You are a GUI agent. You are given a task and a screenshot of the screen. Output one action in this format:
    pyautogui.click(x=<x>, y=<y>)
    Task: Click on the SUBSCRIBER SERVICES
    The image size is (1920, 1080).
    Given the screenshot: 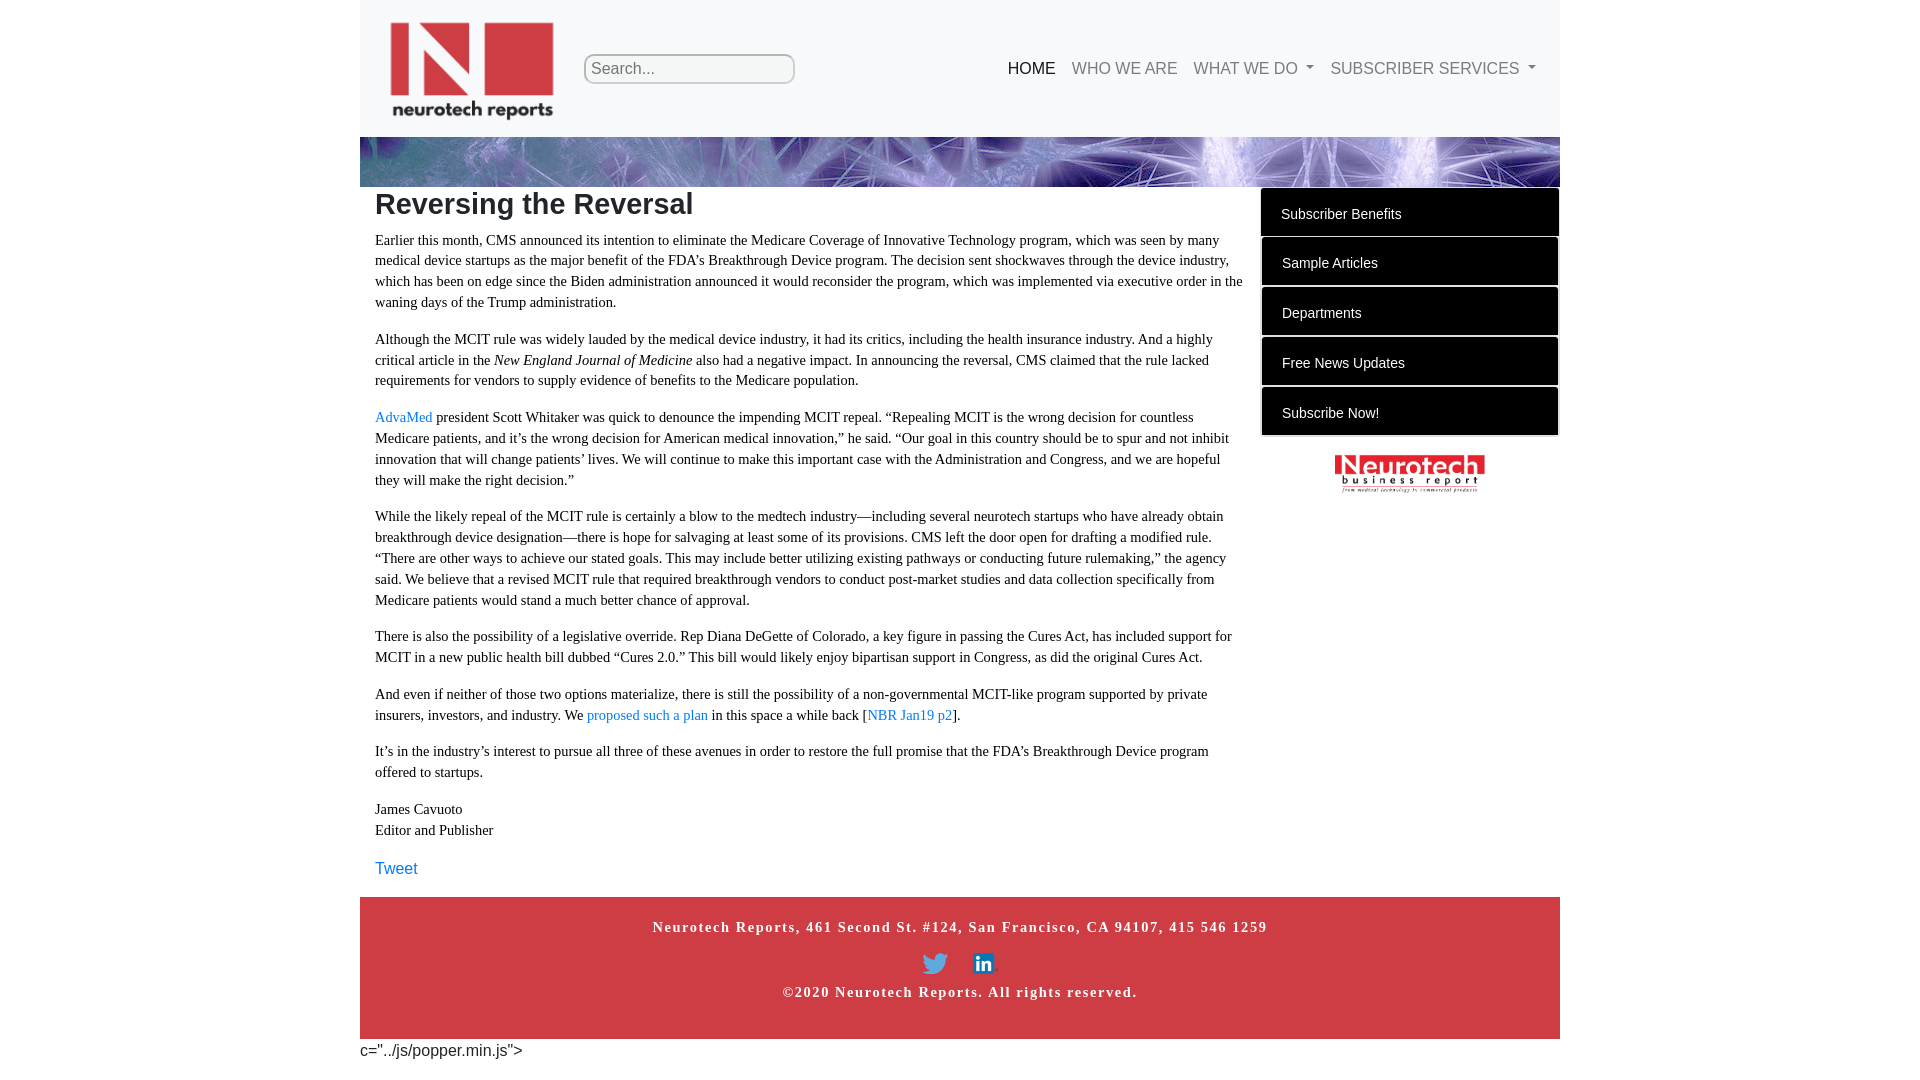 What is the action you would take?
    pyautogui.click(x=1432, y=67)
    